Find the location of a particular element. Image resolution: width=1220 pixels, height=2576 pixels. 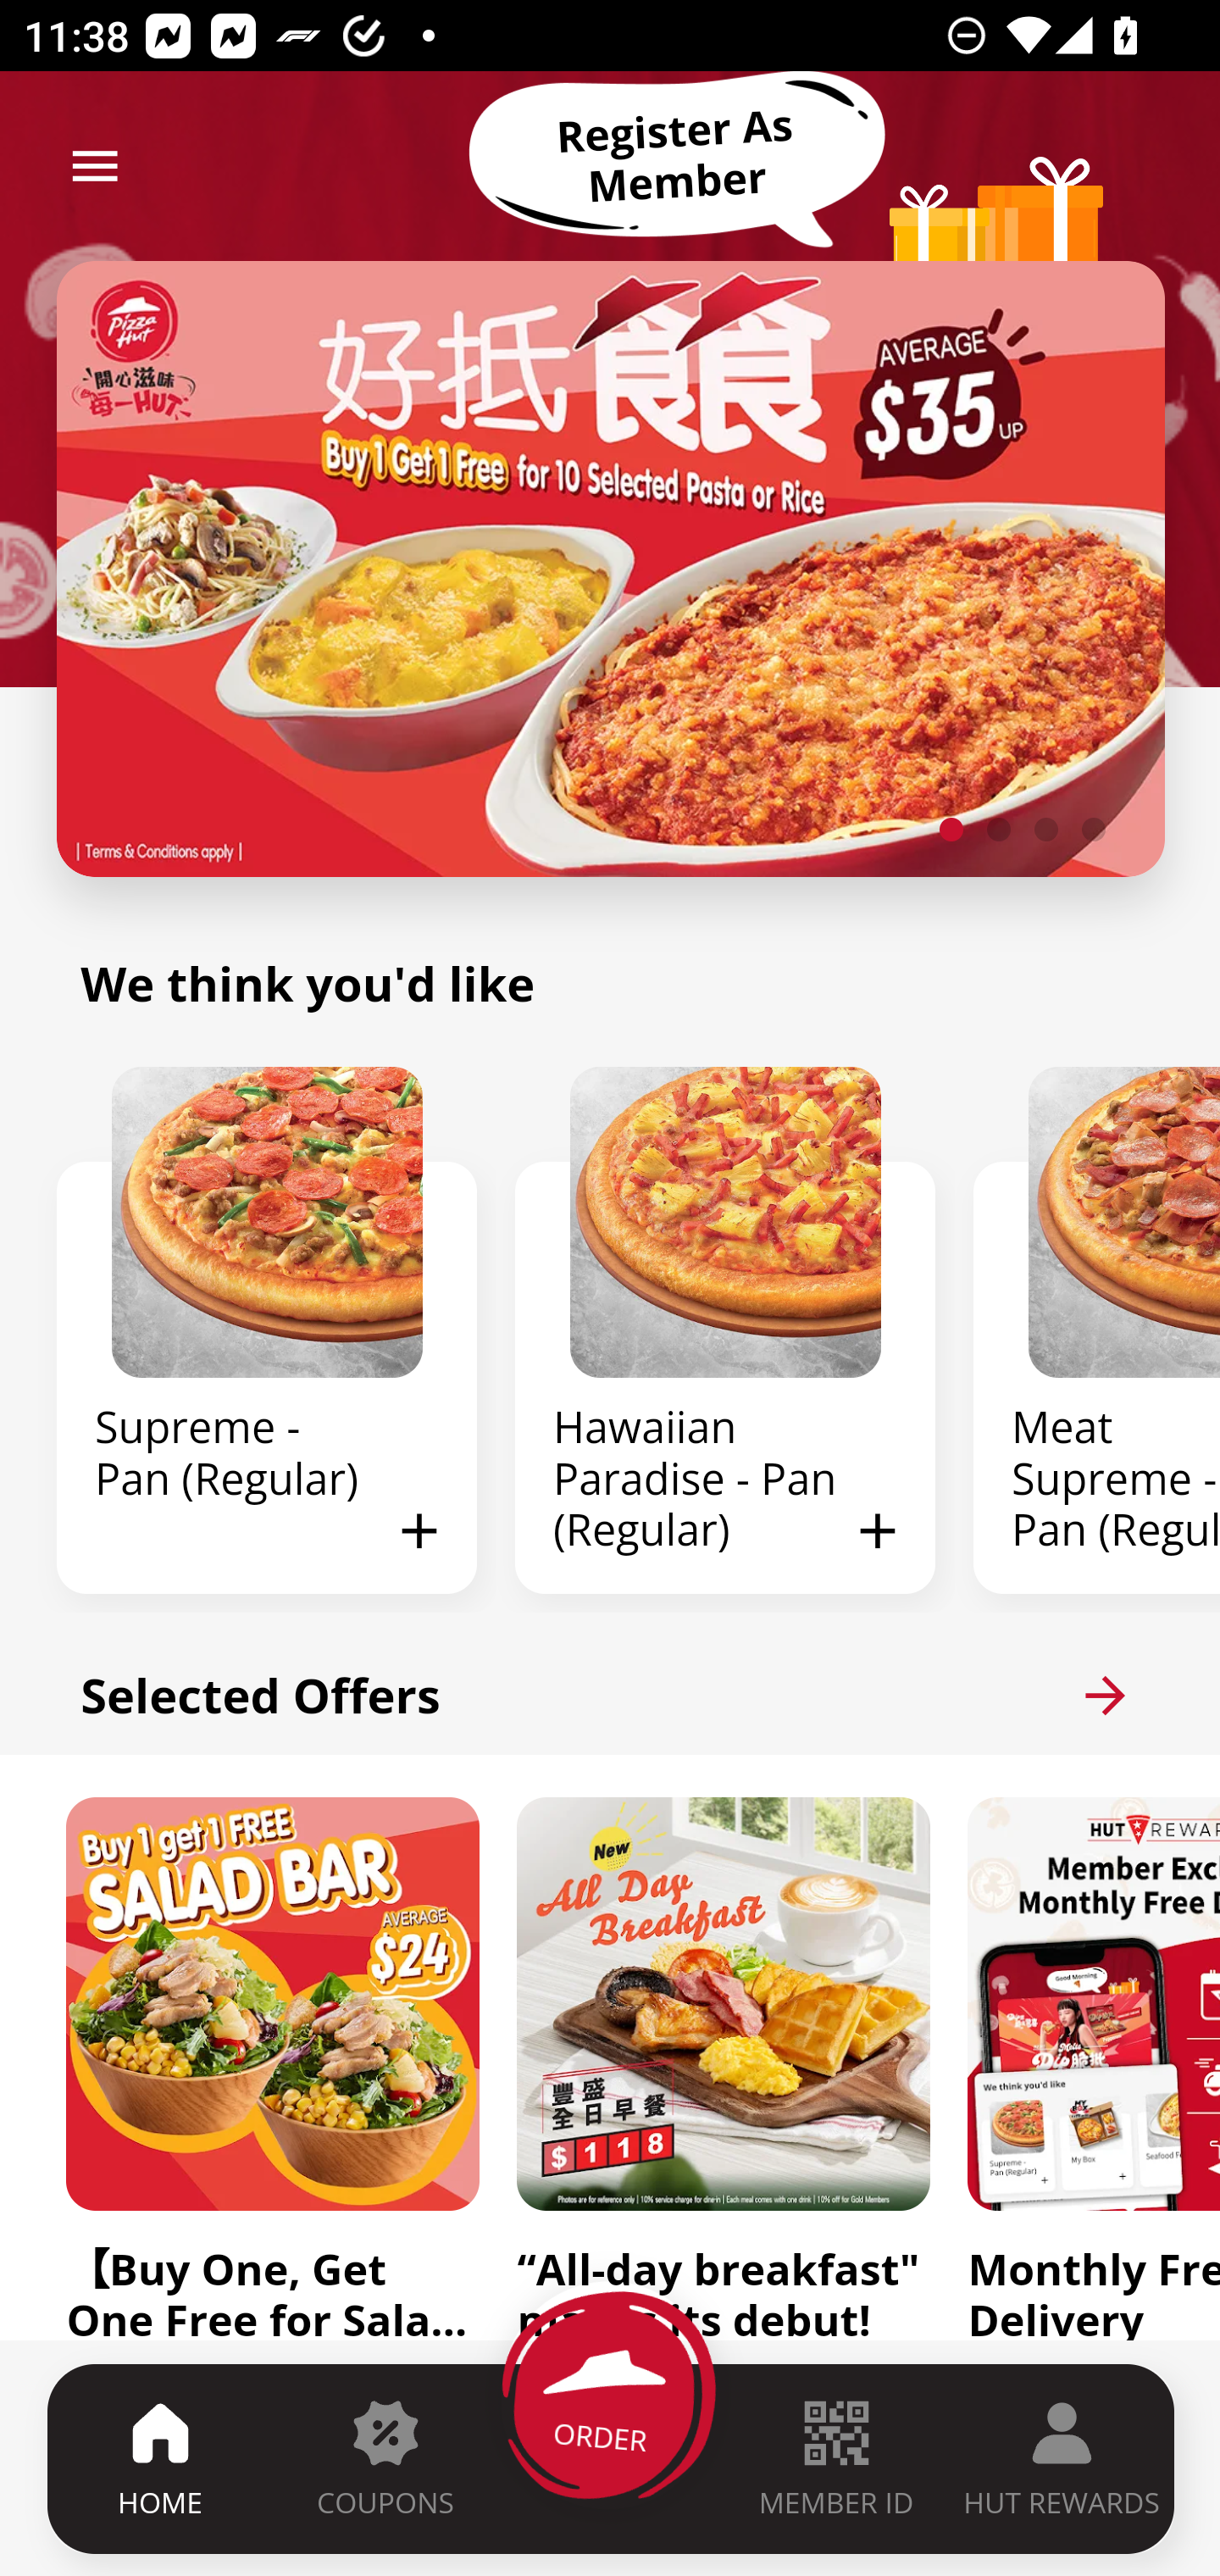

ORDER is located at coordinates (612, 2458).